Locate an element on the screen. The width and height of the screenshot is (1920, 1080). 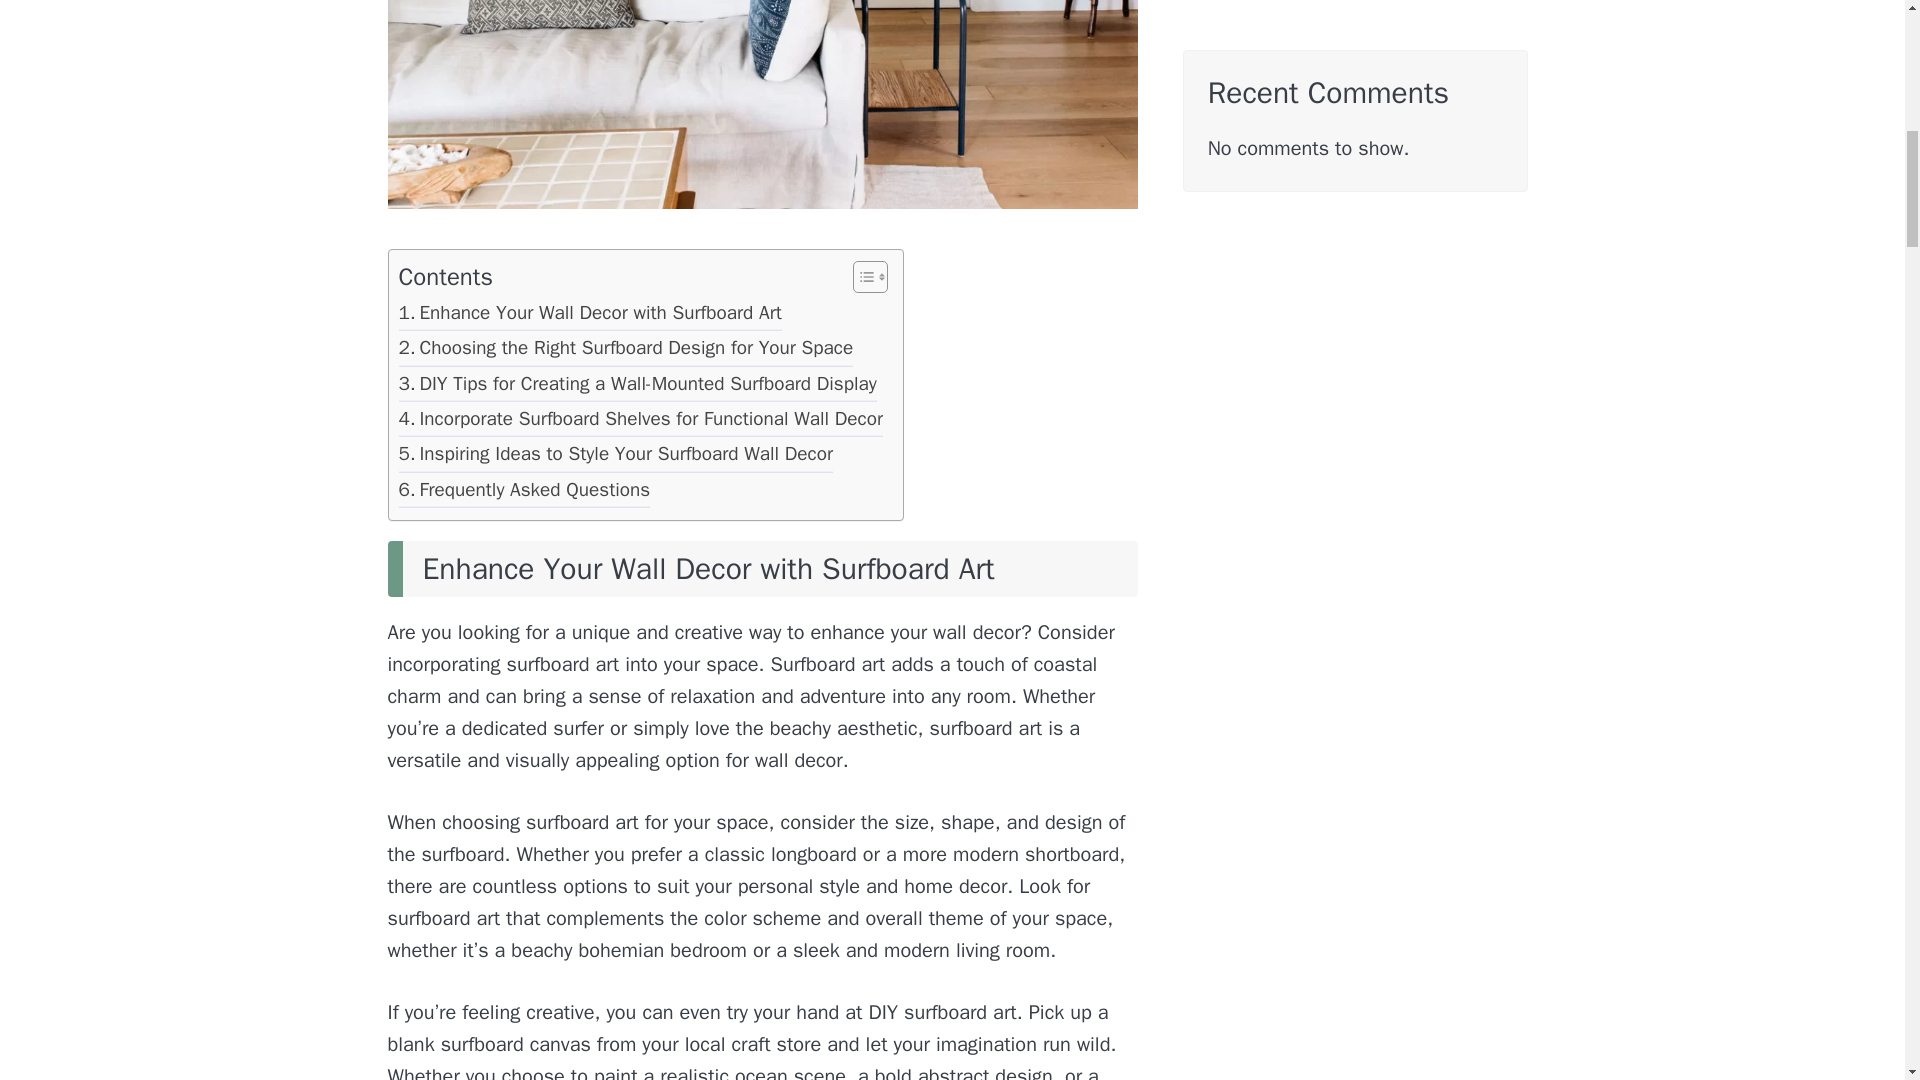
Choosing the Right Surfboard Design for Your Space is located at coordinates (624, 350).